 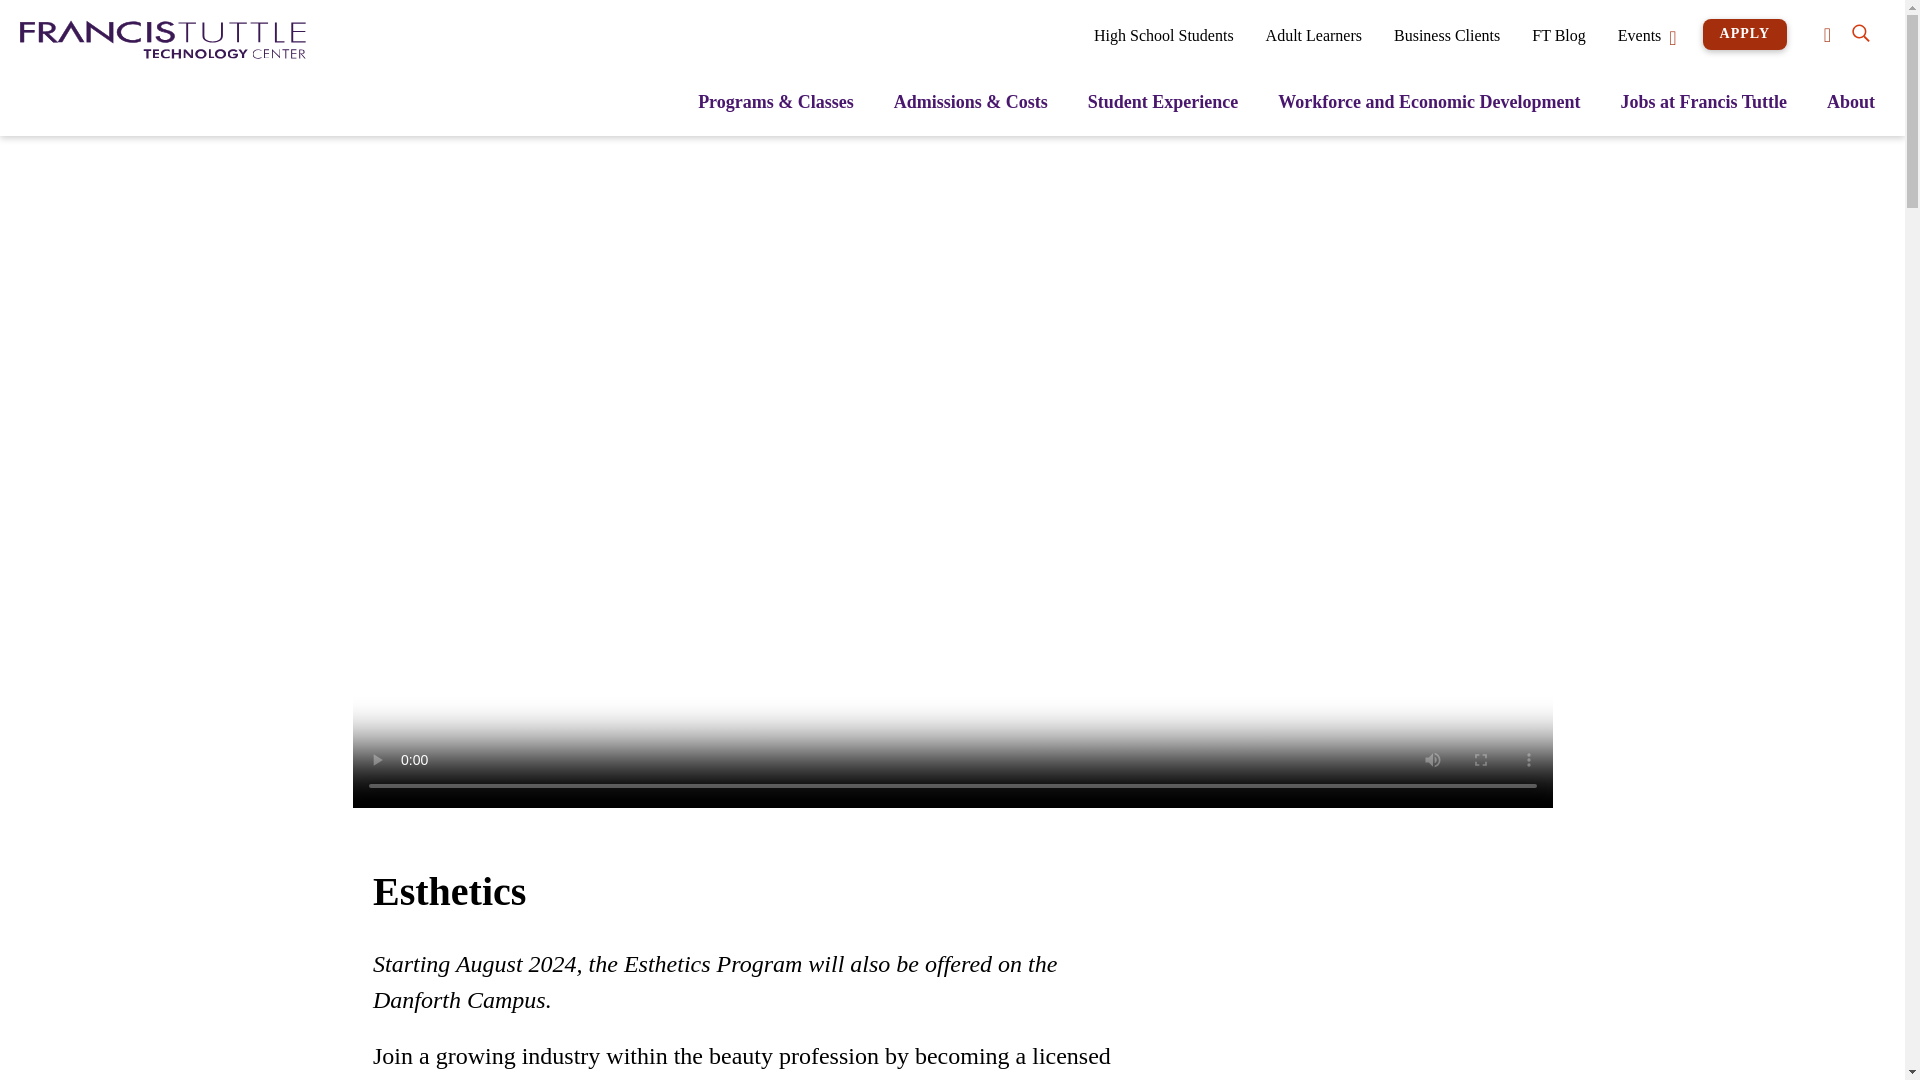 I want to click on Workforce and Economic Development, so click(x=1429, y=112).